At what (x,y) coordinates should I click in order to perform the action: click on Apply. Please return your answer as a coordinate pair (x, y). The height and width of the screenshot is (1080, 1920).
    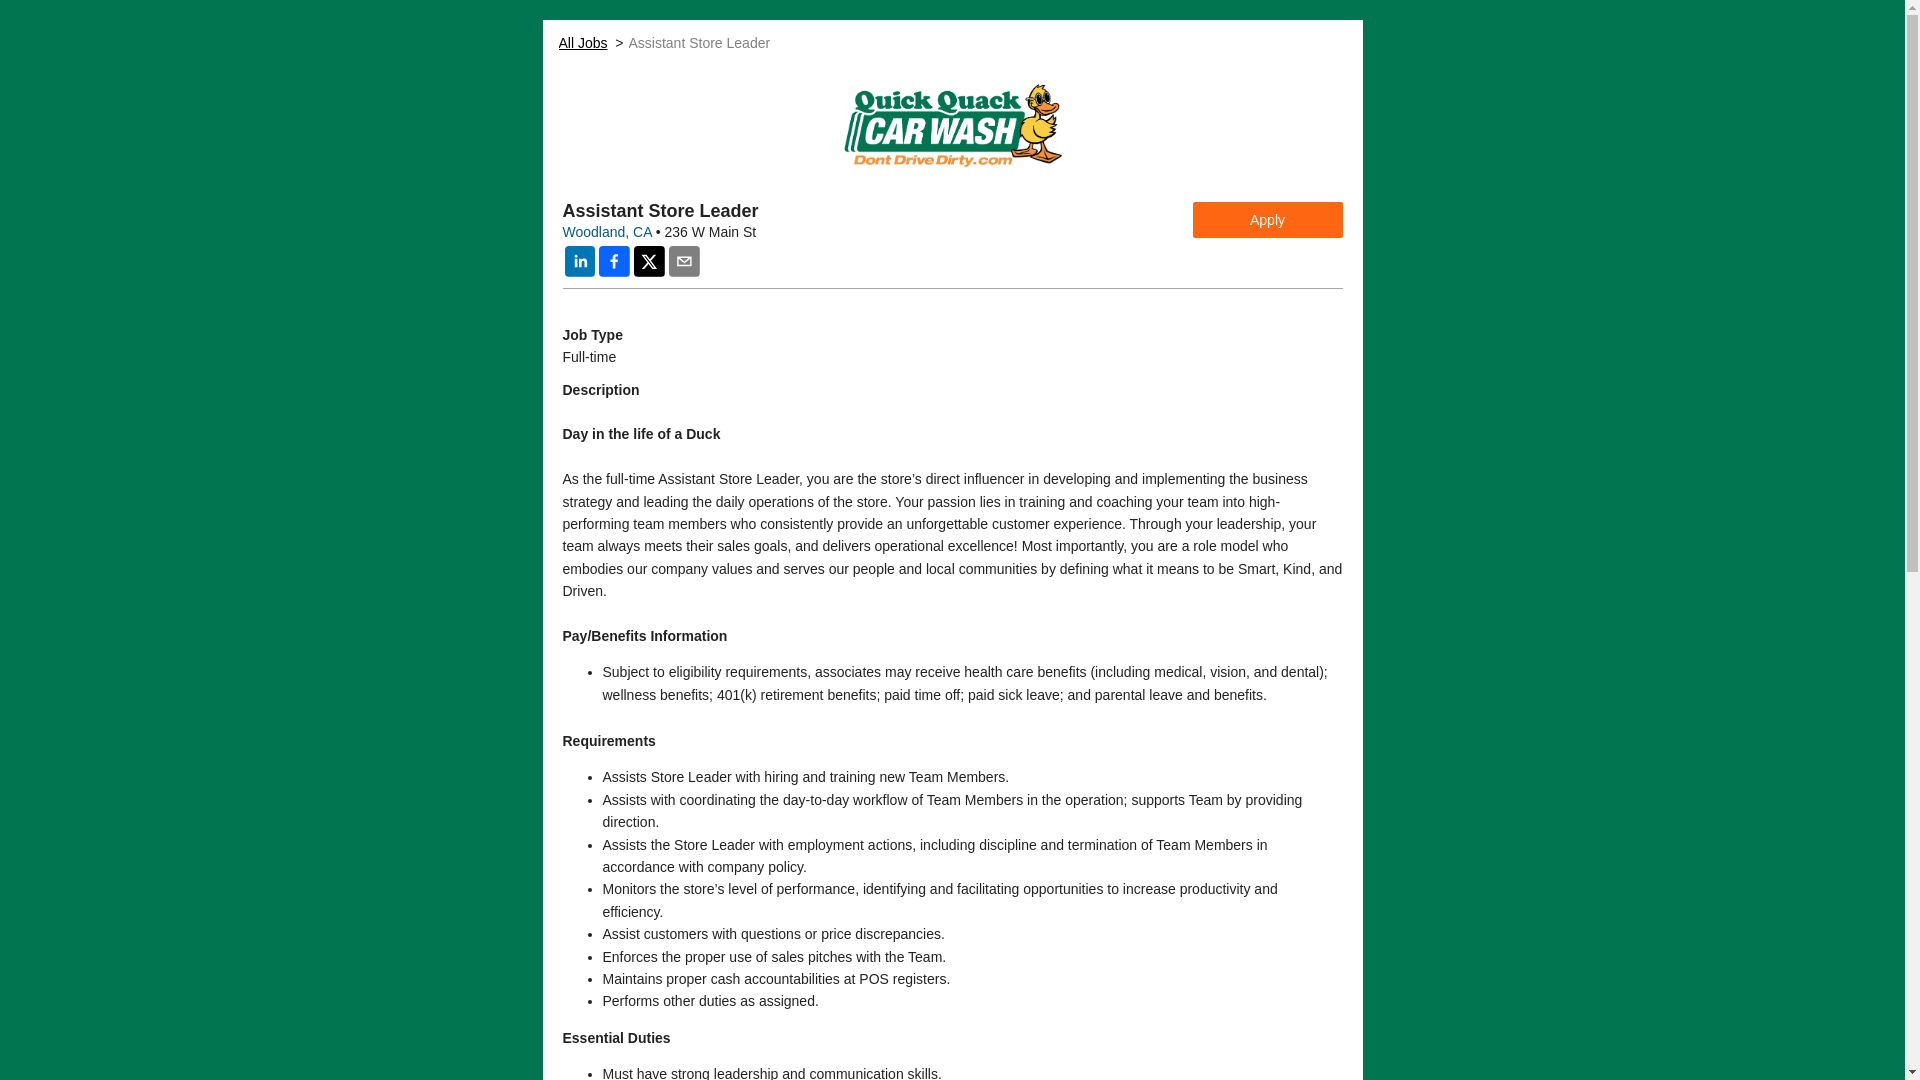
    Looking at the image, I should click on (1267, 219).